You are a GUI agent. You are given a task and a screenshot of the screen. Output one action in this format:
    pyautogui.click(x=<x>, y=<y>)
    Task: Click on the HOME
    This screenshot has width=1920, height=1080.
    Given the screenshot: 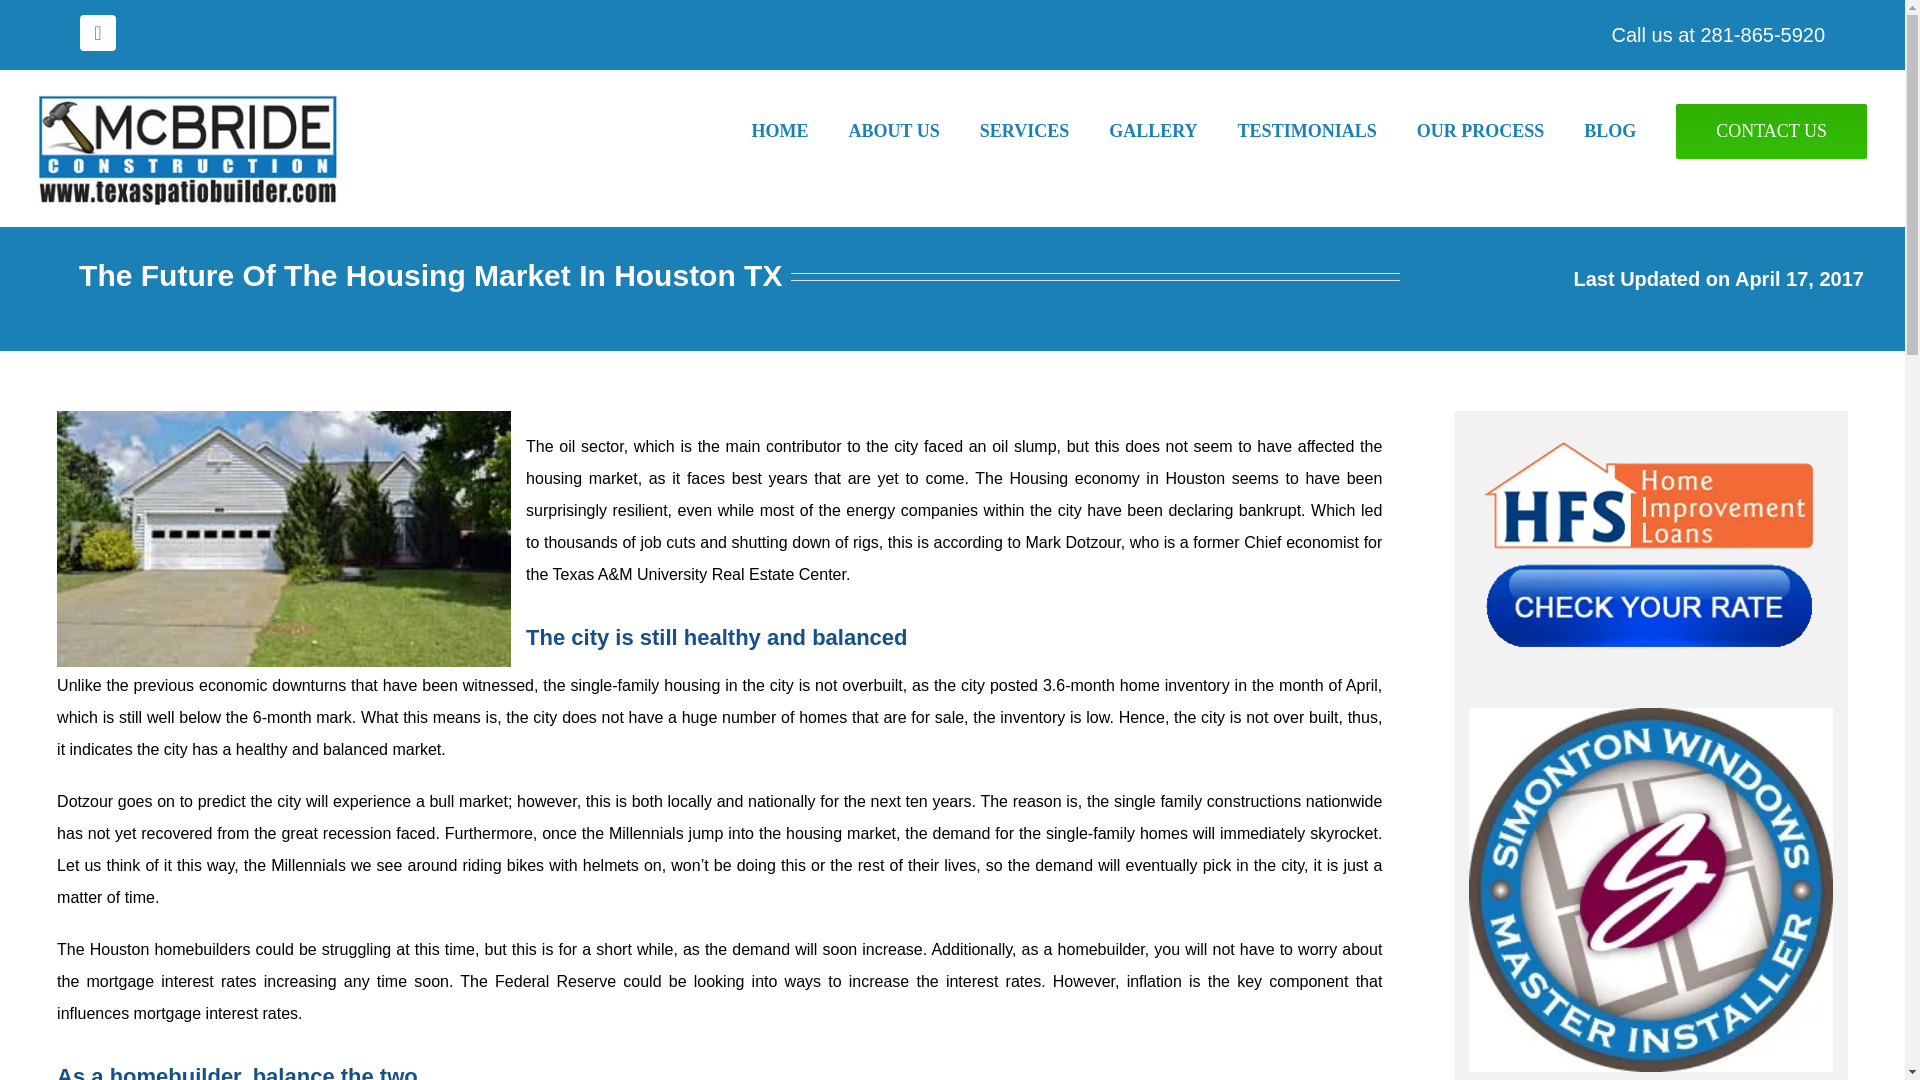 What is the action you would take?
    pyautogui.click(x=800, y=131)
    